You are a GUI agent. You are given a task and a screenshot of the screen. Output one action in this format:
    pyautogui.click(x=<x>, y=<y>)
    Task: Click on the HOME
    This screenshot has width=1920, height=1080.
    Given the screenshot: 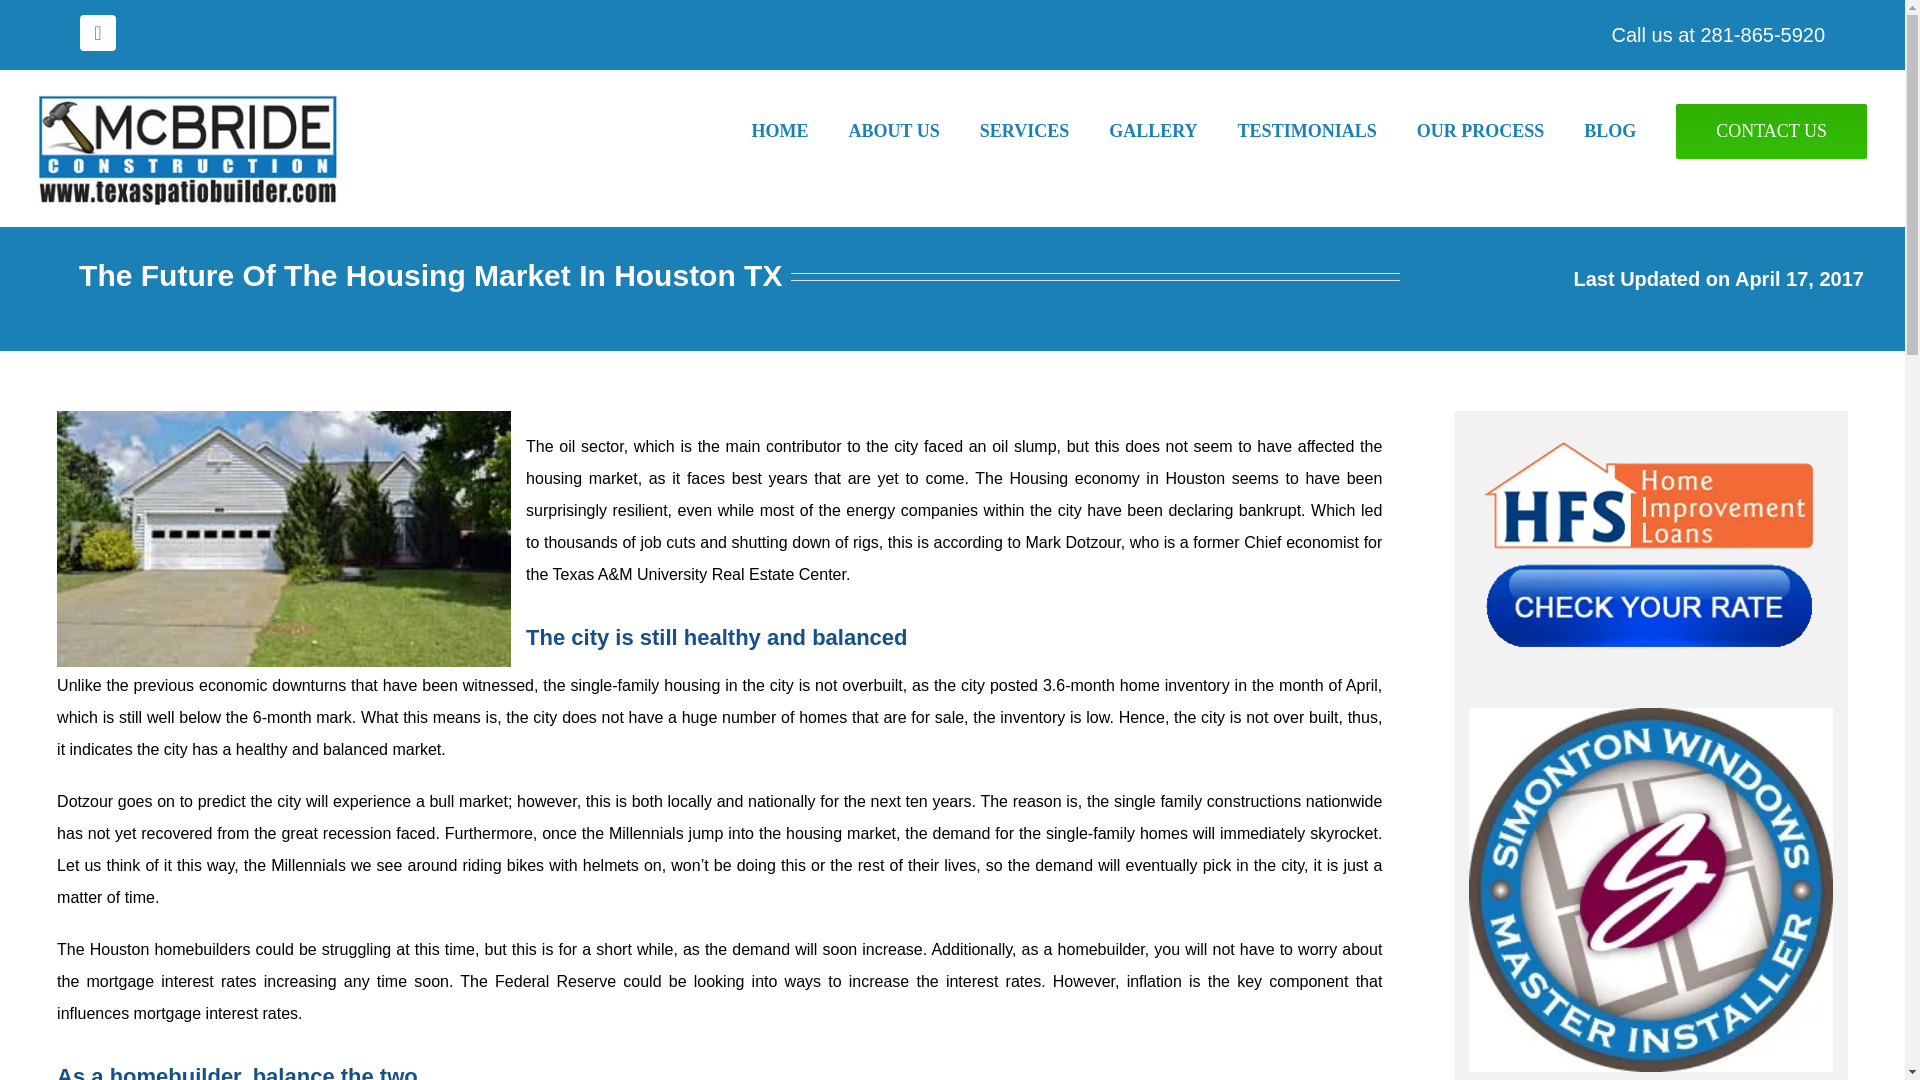 What is the action you would take?
    pyautogui.click(x=800, y=131)
    